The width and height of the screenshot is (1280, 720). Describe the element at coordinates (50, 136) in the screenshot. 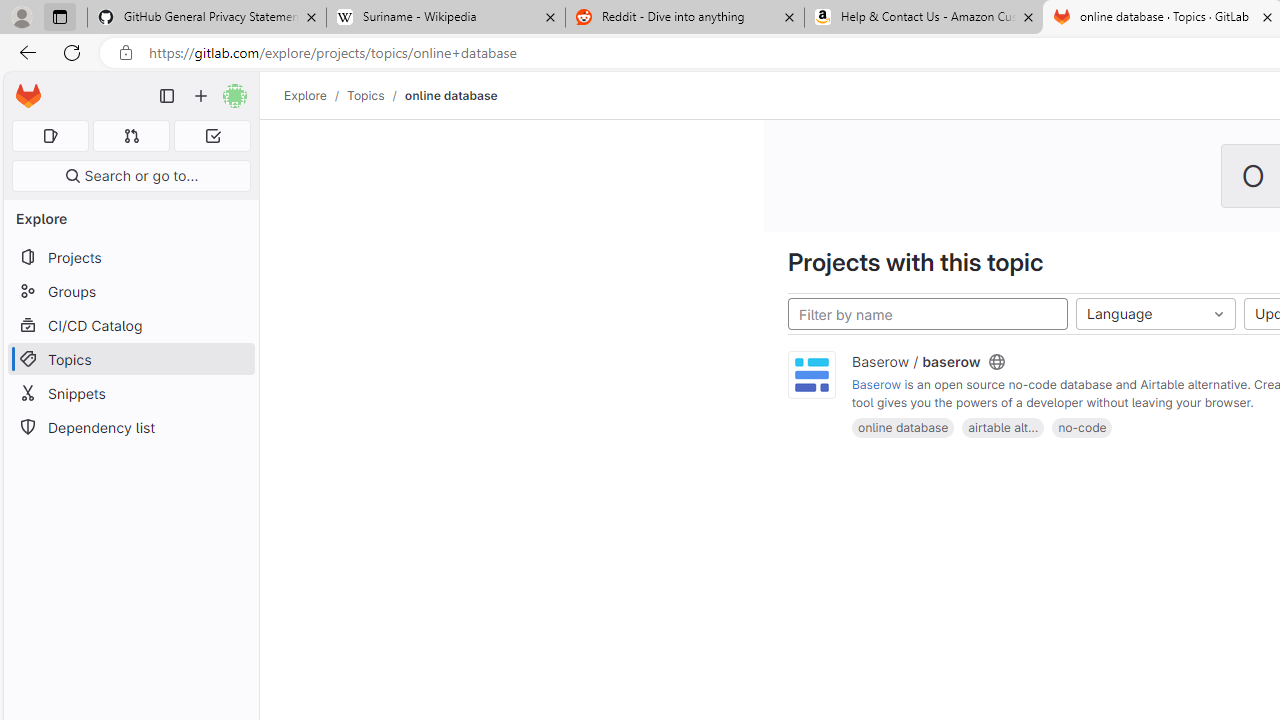

I see `Assigned issues 0` at that location.